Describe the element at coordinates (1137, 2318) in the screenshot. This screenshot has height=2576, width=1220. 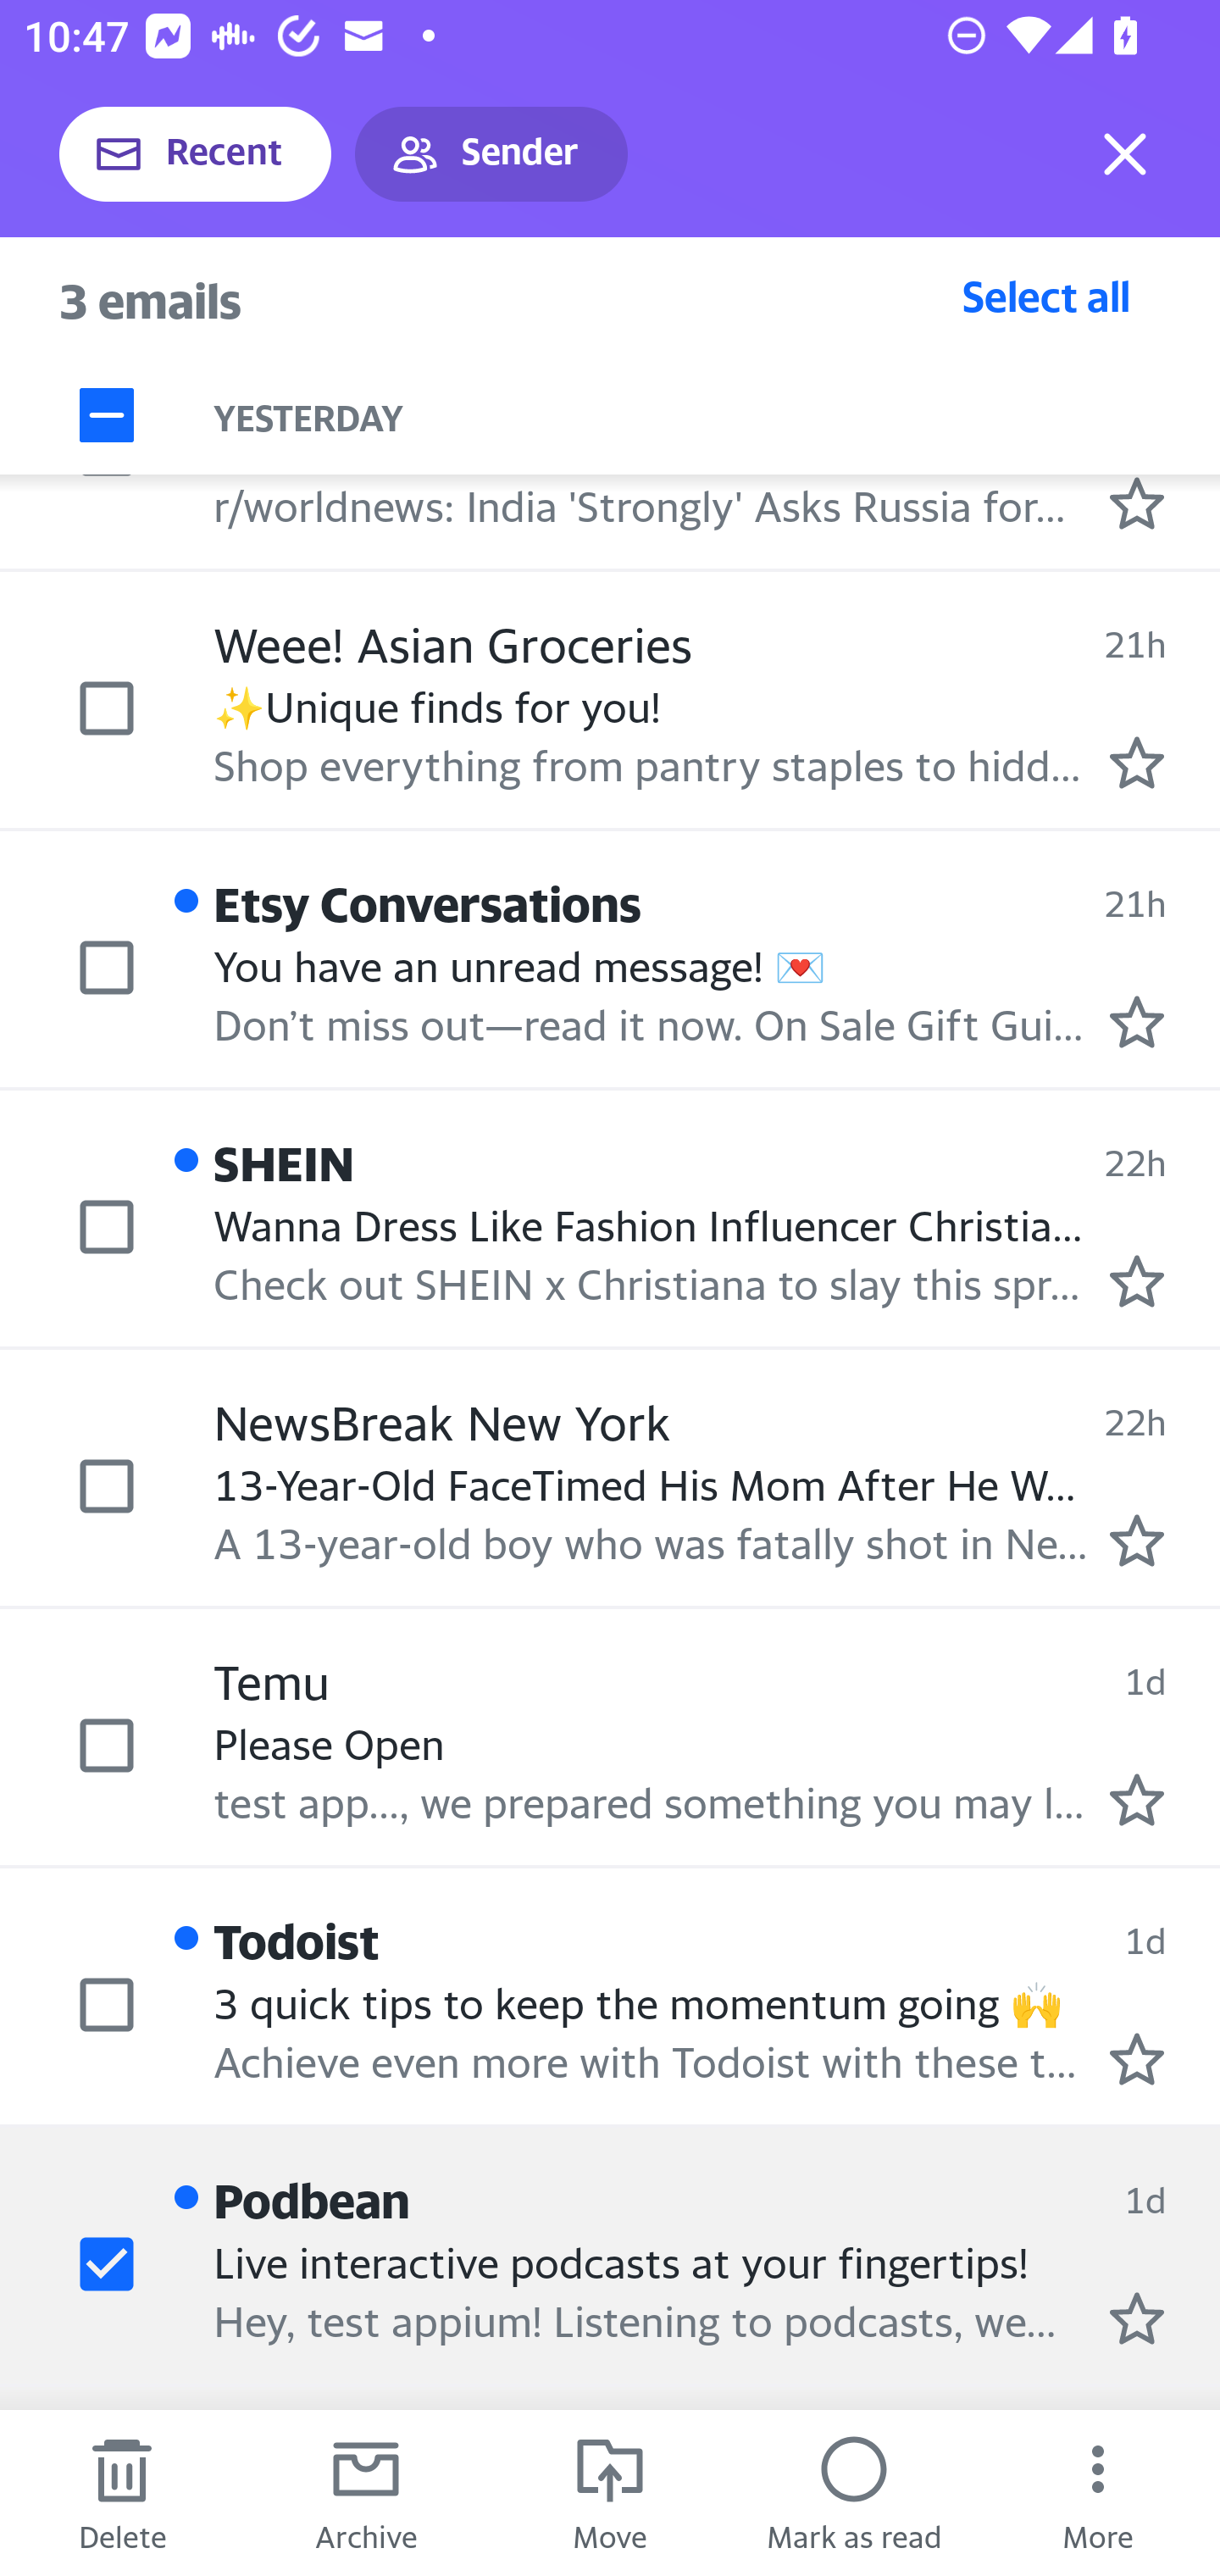
I see `Mark as starred.` at that location.